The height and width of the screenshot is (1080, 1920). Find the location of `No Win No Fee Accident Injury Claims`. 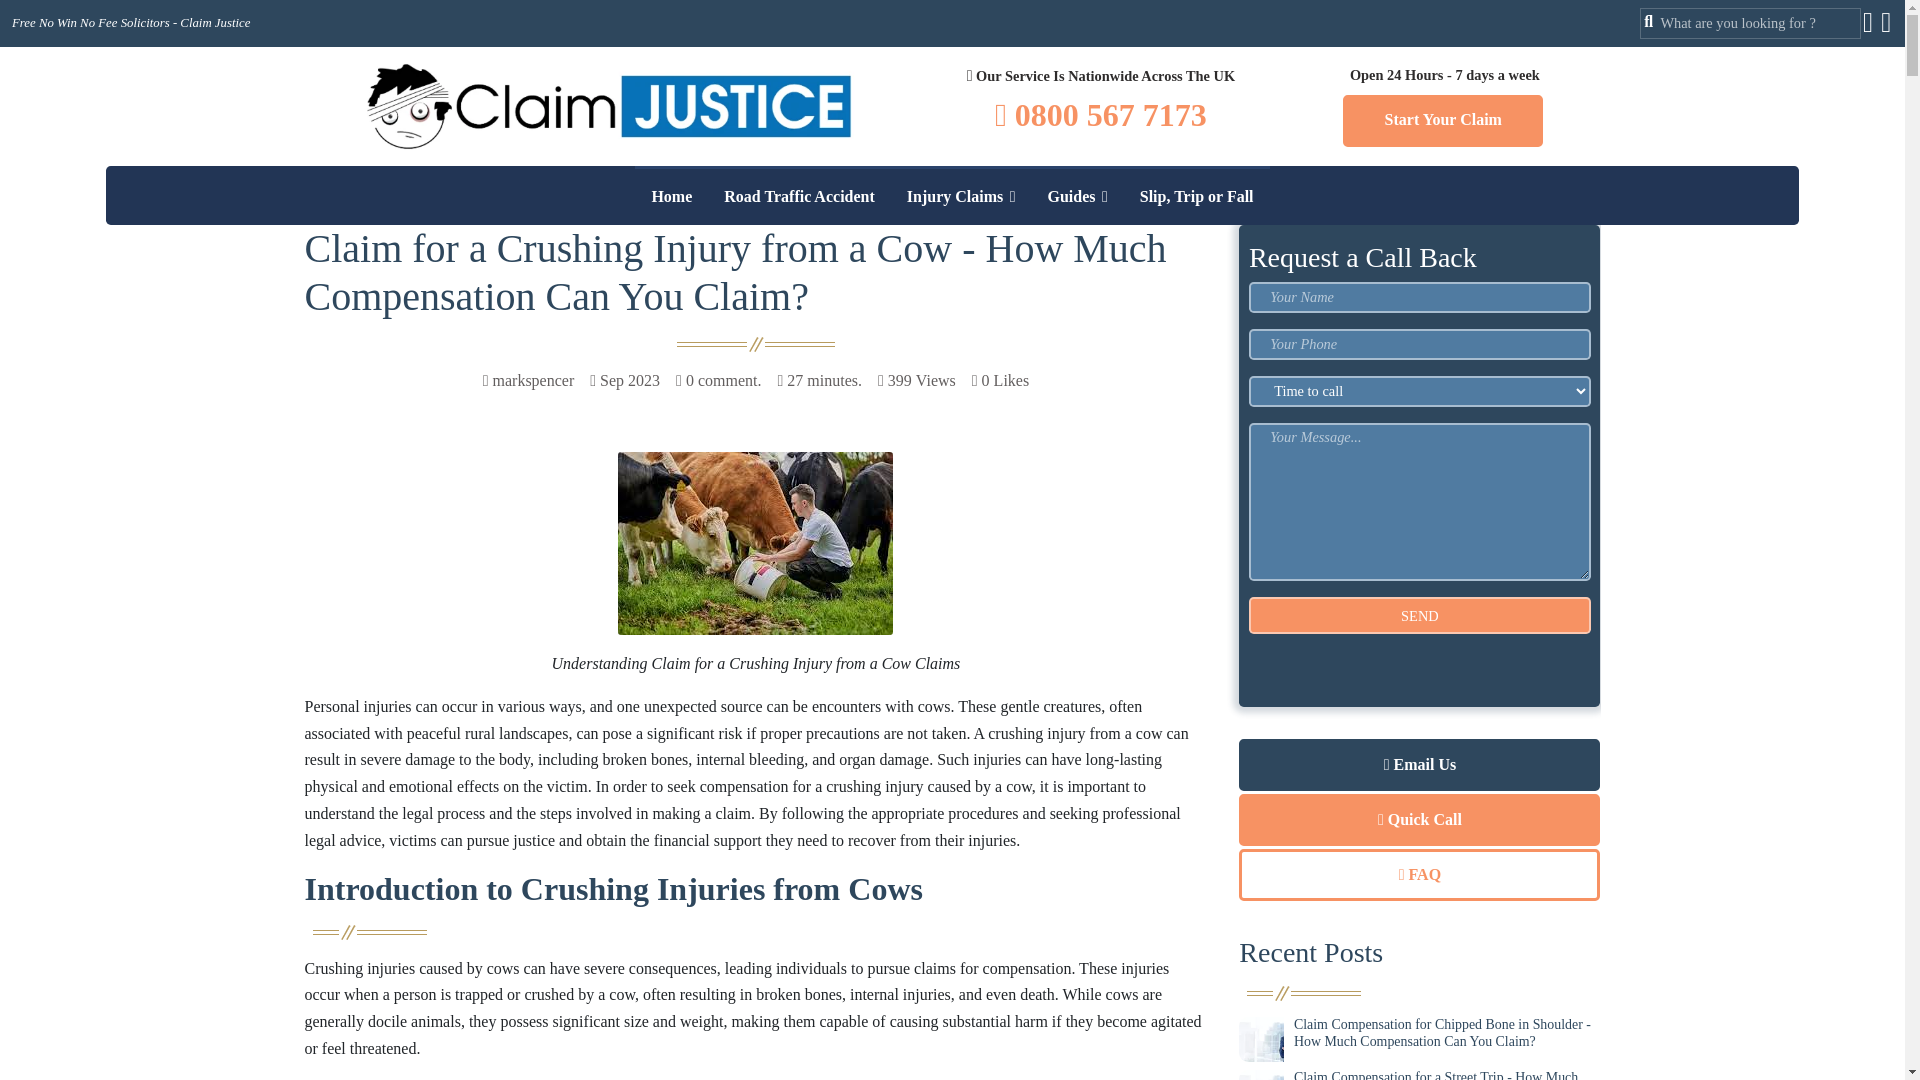

No Win No Fee Accident Injury Claims is located at coordinates (944, 619).